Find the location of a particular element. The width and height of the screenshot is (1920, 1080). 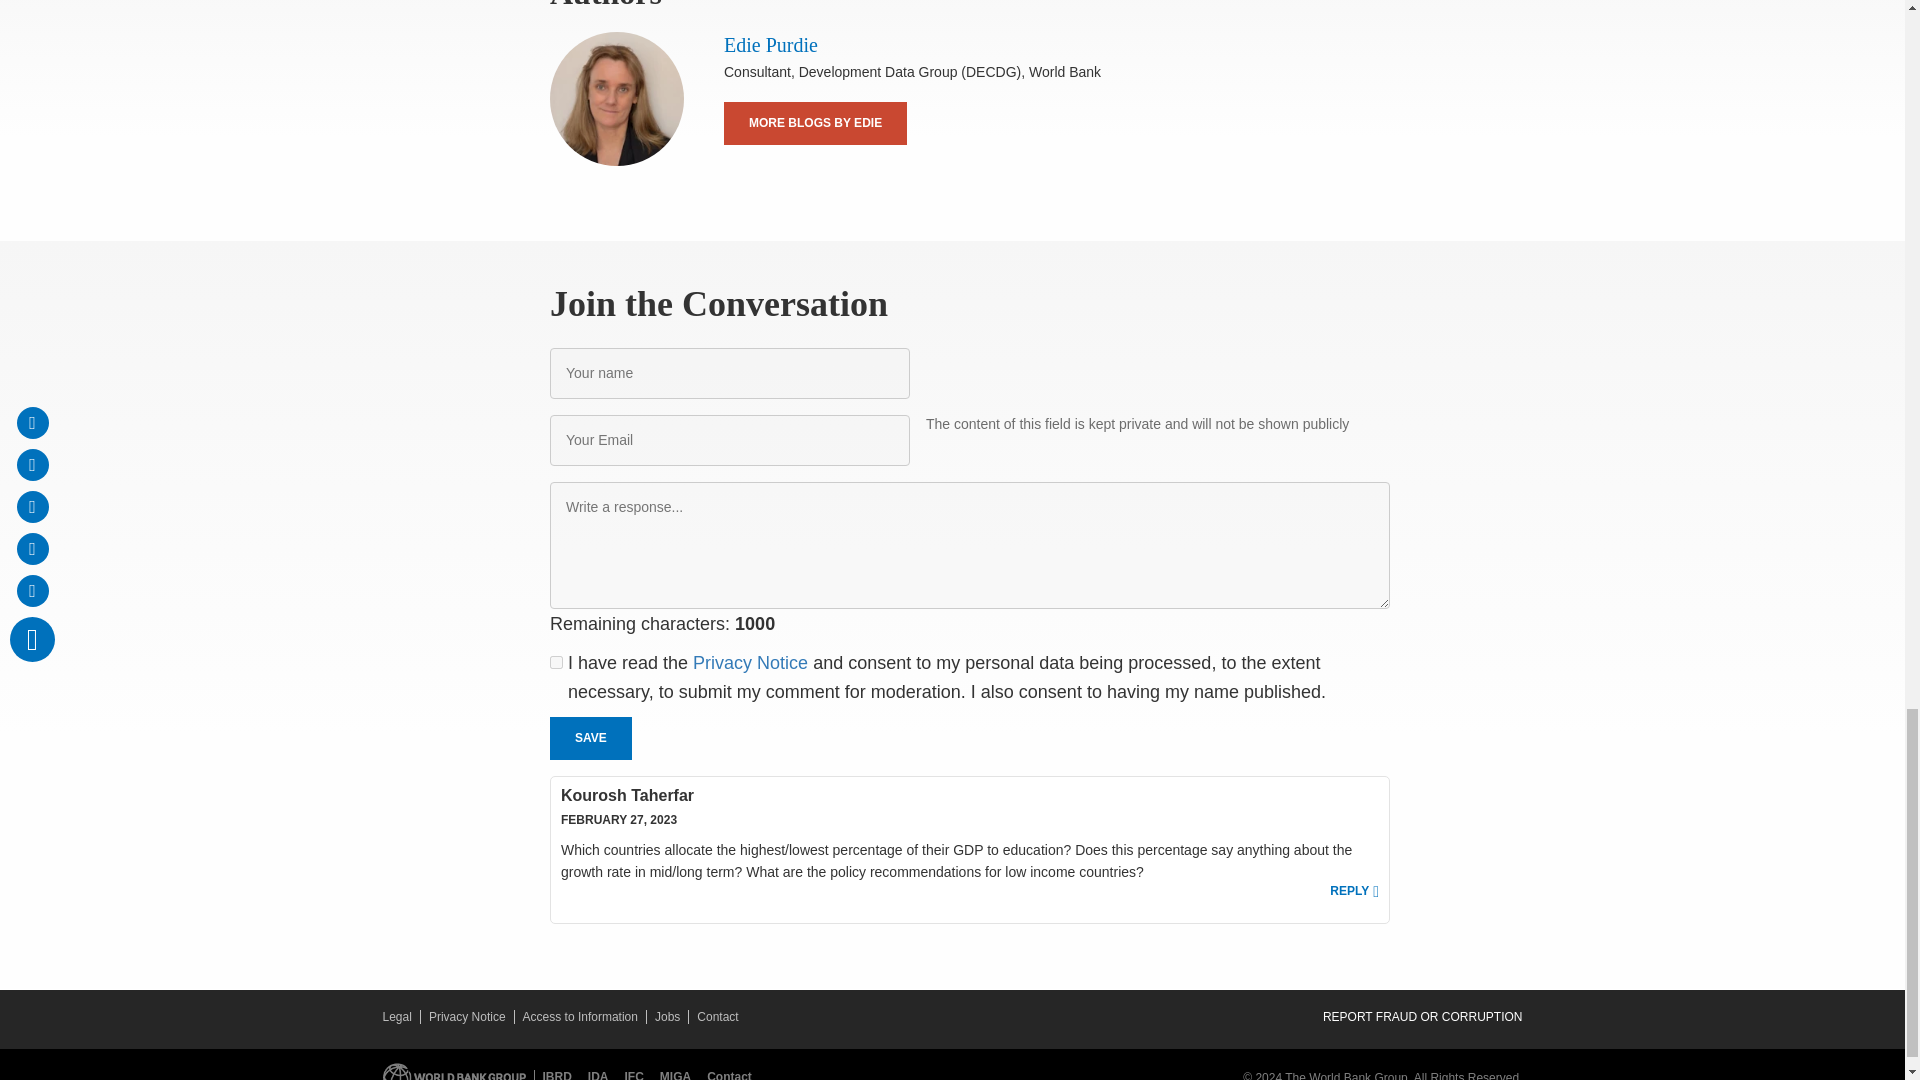

1 is located at coordinates (556, 662).